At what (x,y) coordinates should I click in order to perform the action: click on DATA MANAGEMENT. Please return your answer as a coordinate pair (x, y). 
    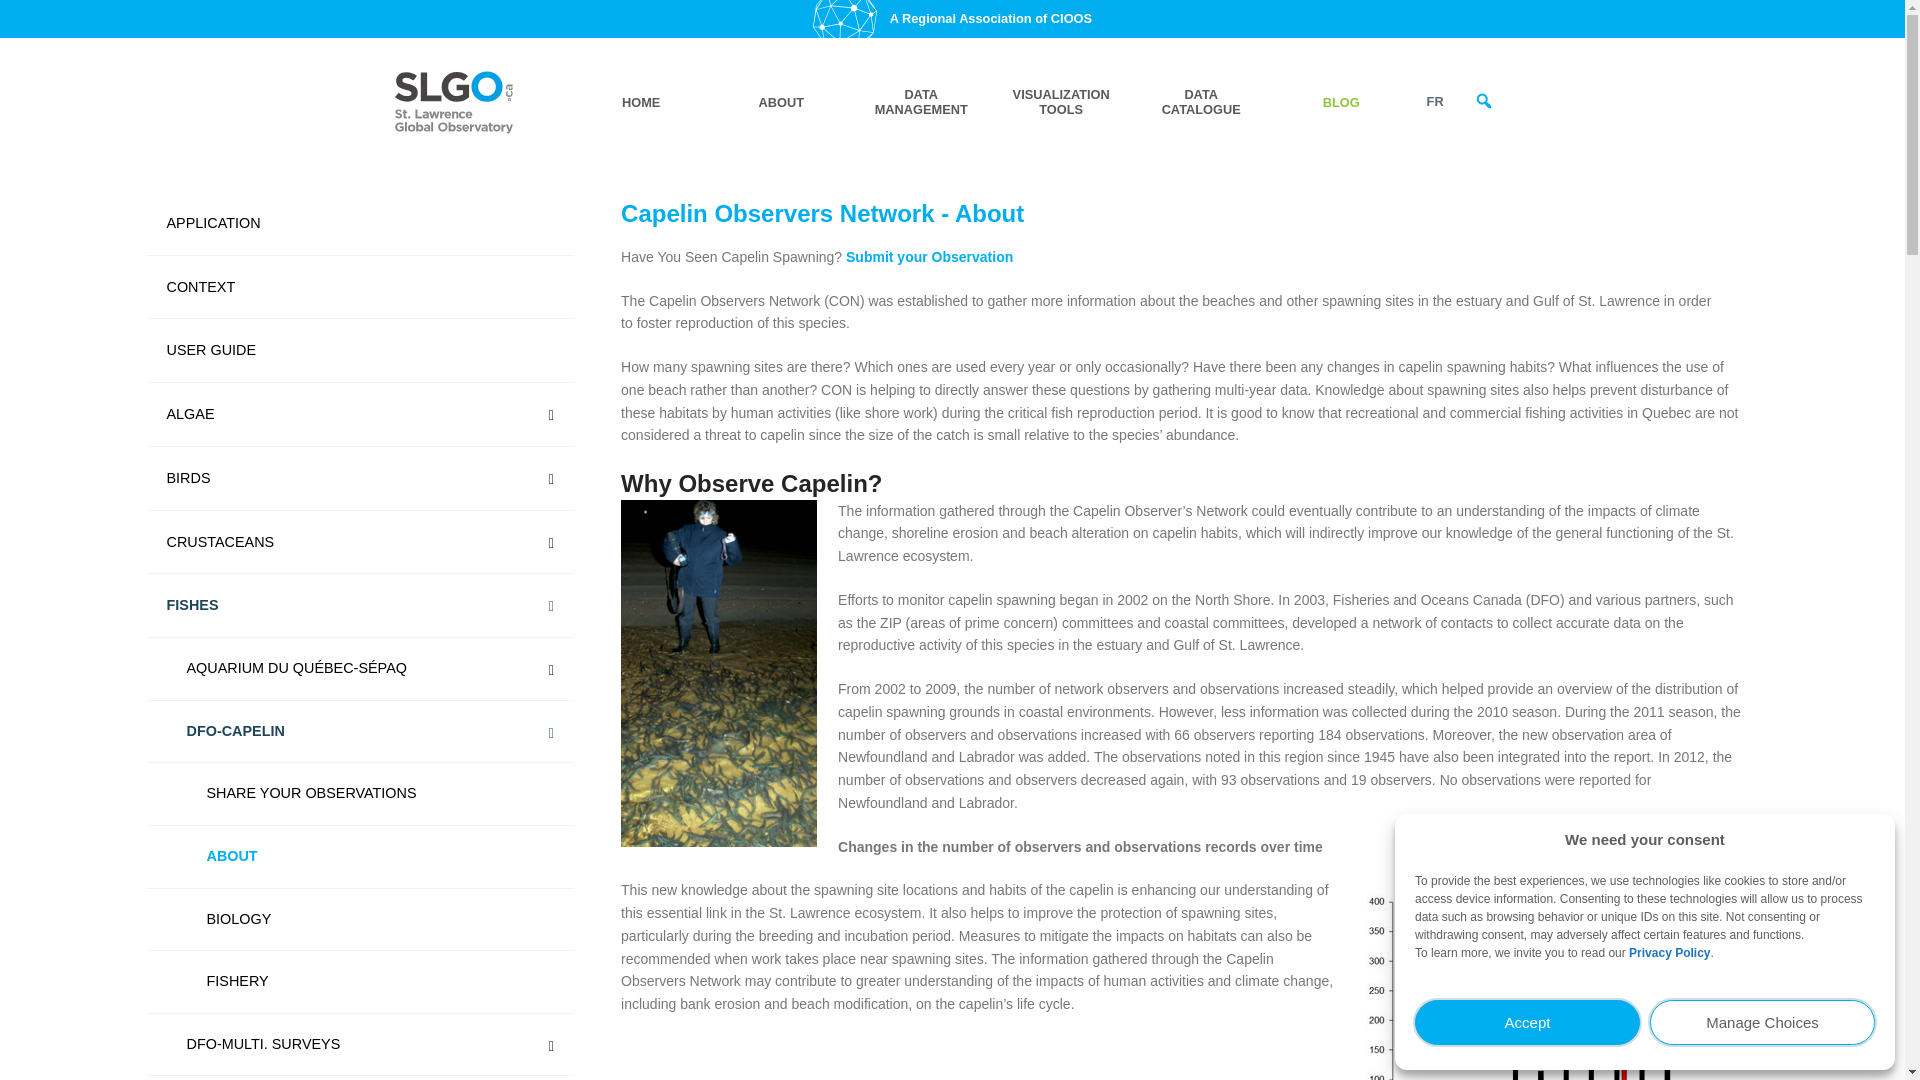
    Looking at the image, I should click on (920, 102).